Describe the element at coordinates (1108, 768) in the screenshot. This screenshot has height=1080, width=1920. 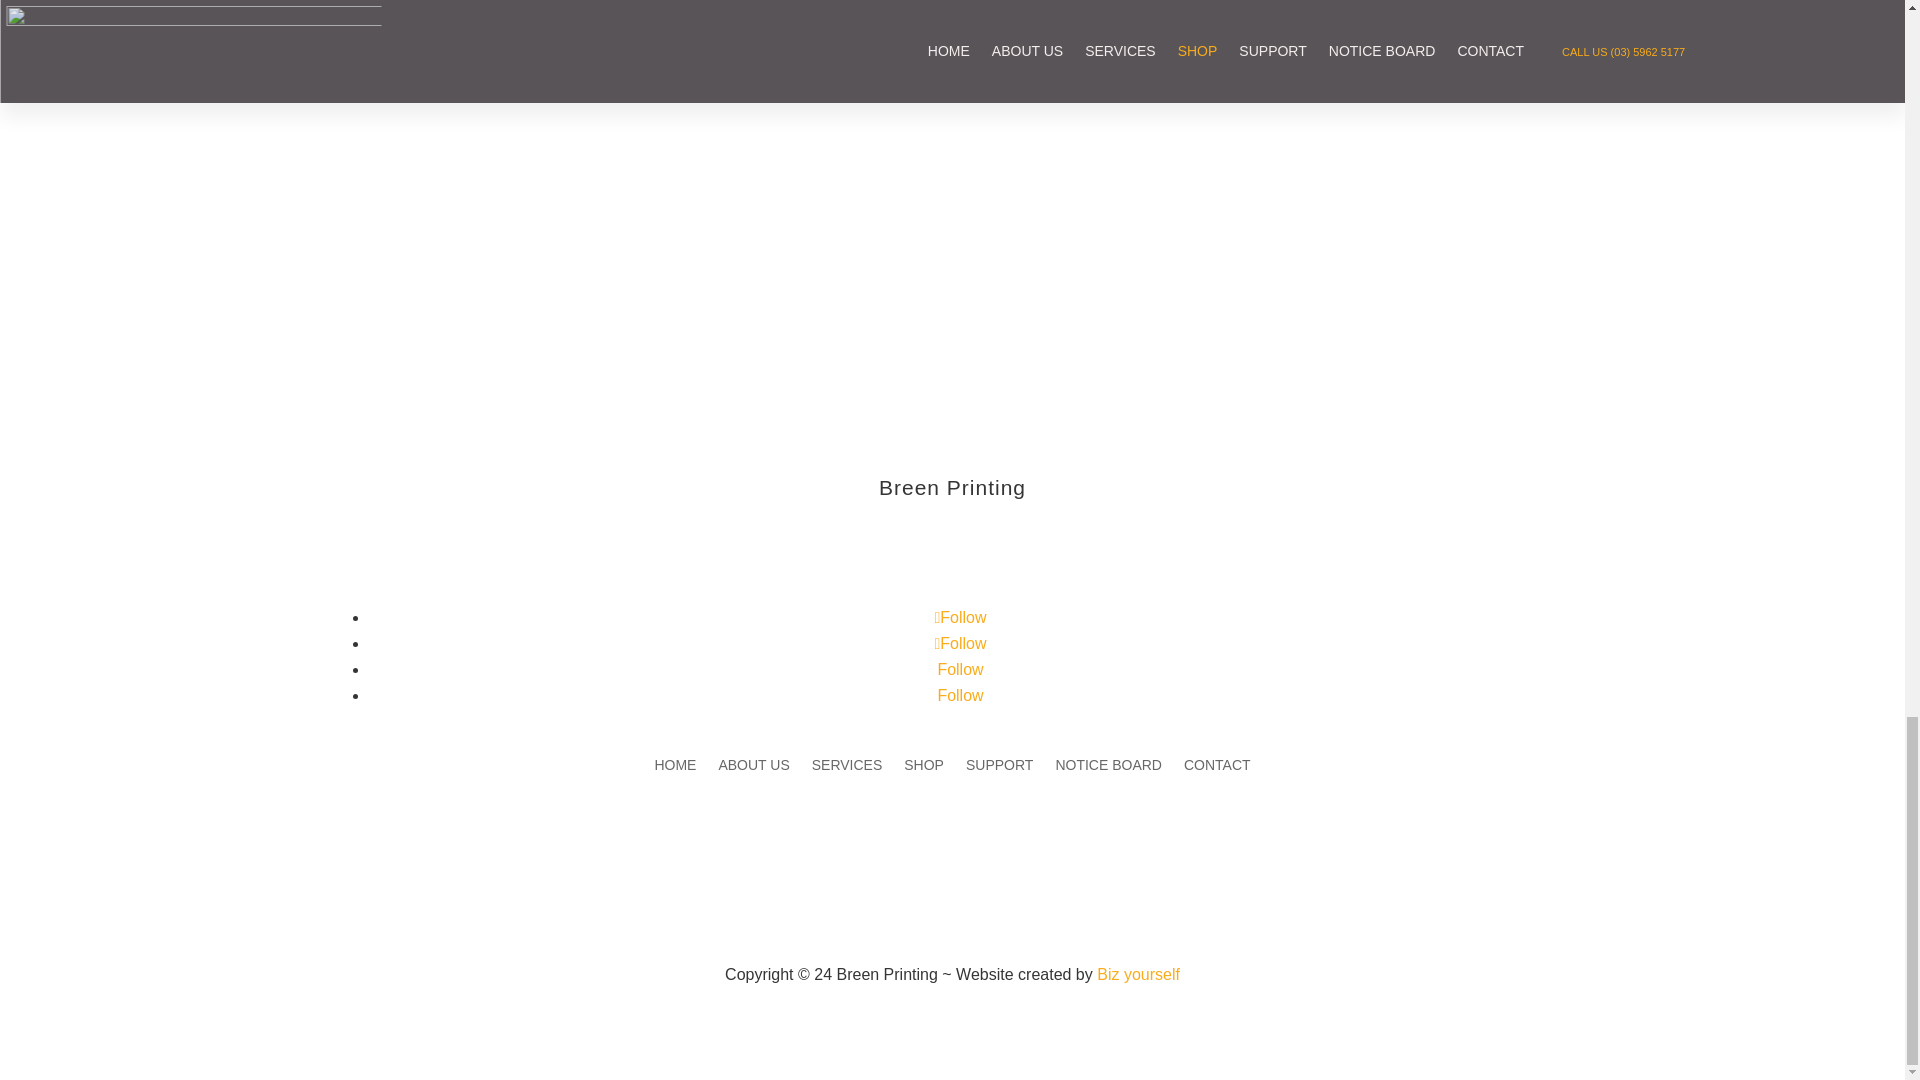
I see `NOTICE BOARD` at that location.